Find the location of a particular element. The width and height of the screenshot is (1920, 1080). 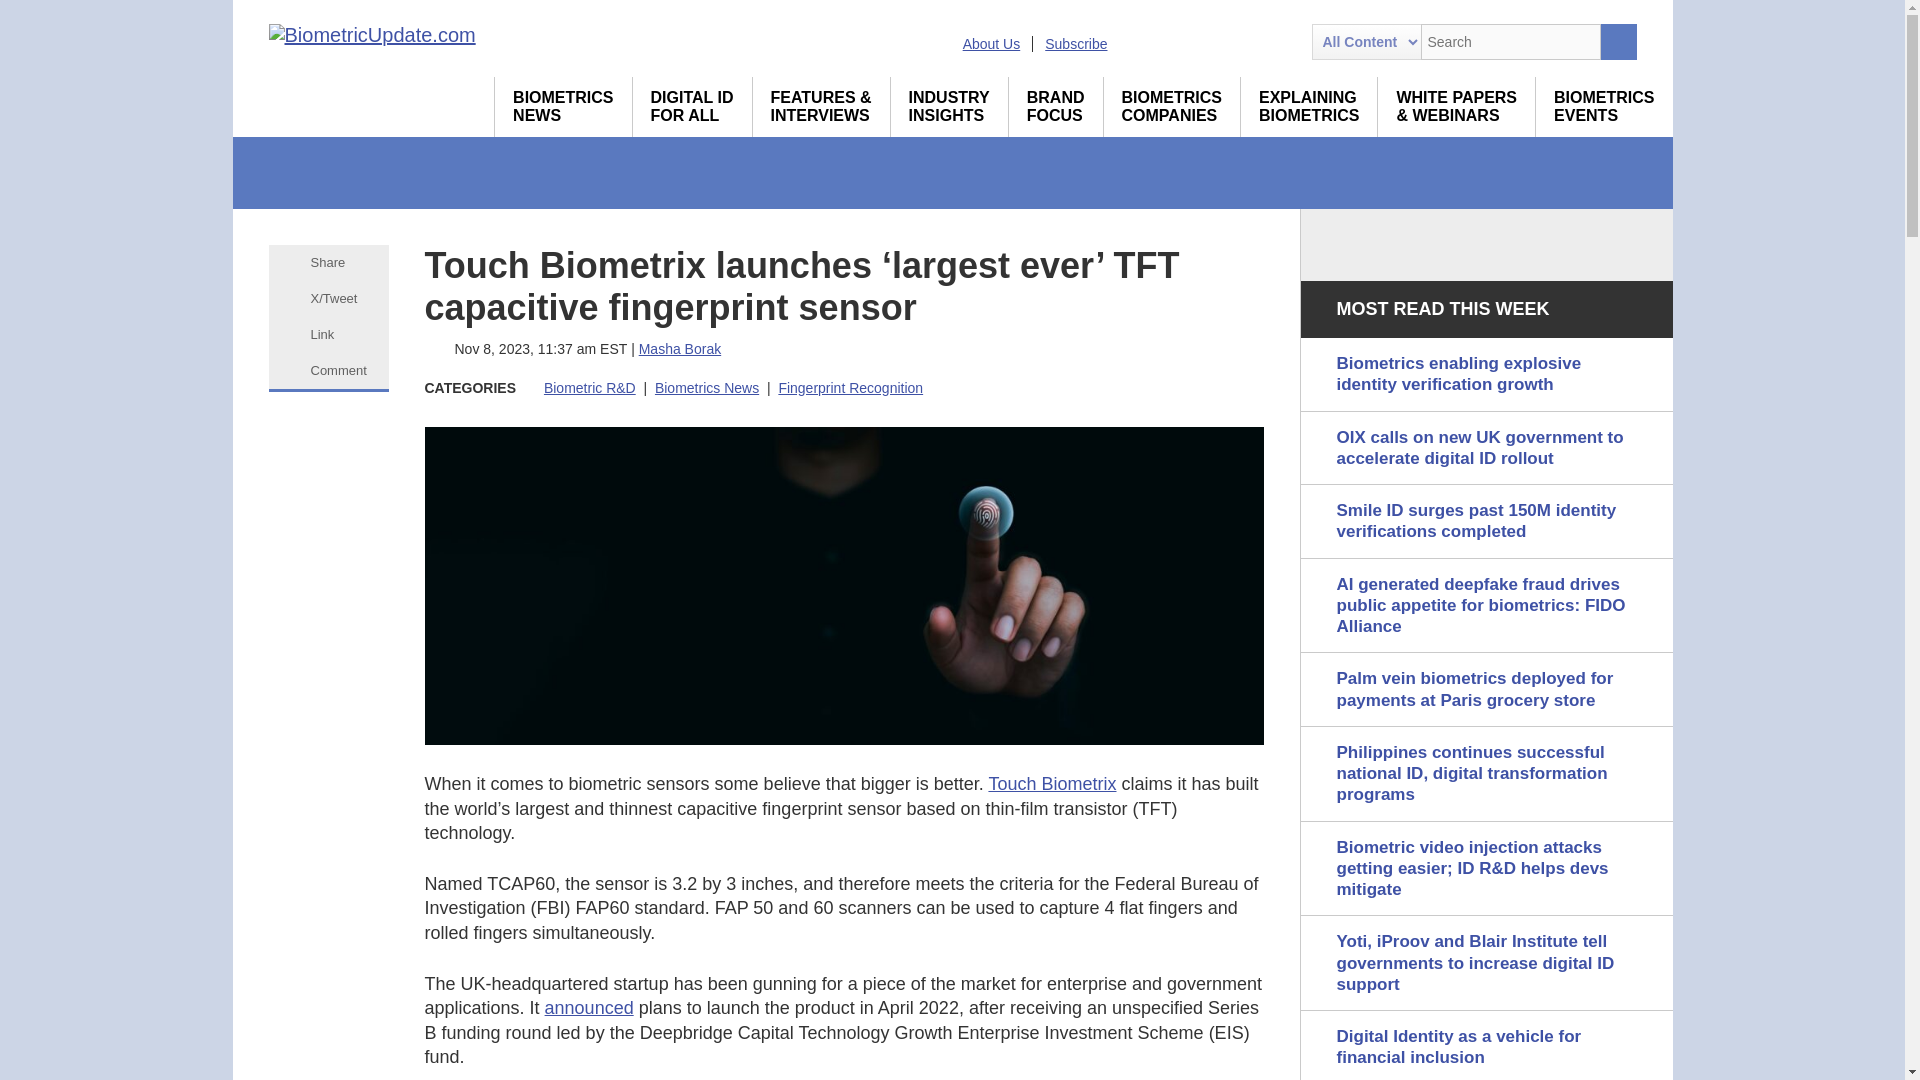

Daily biometrics news and interviews is located at coordinates (563, 106).